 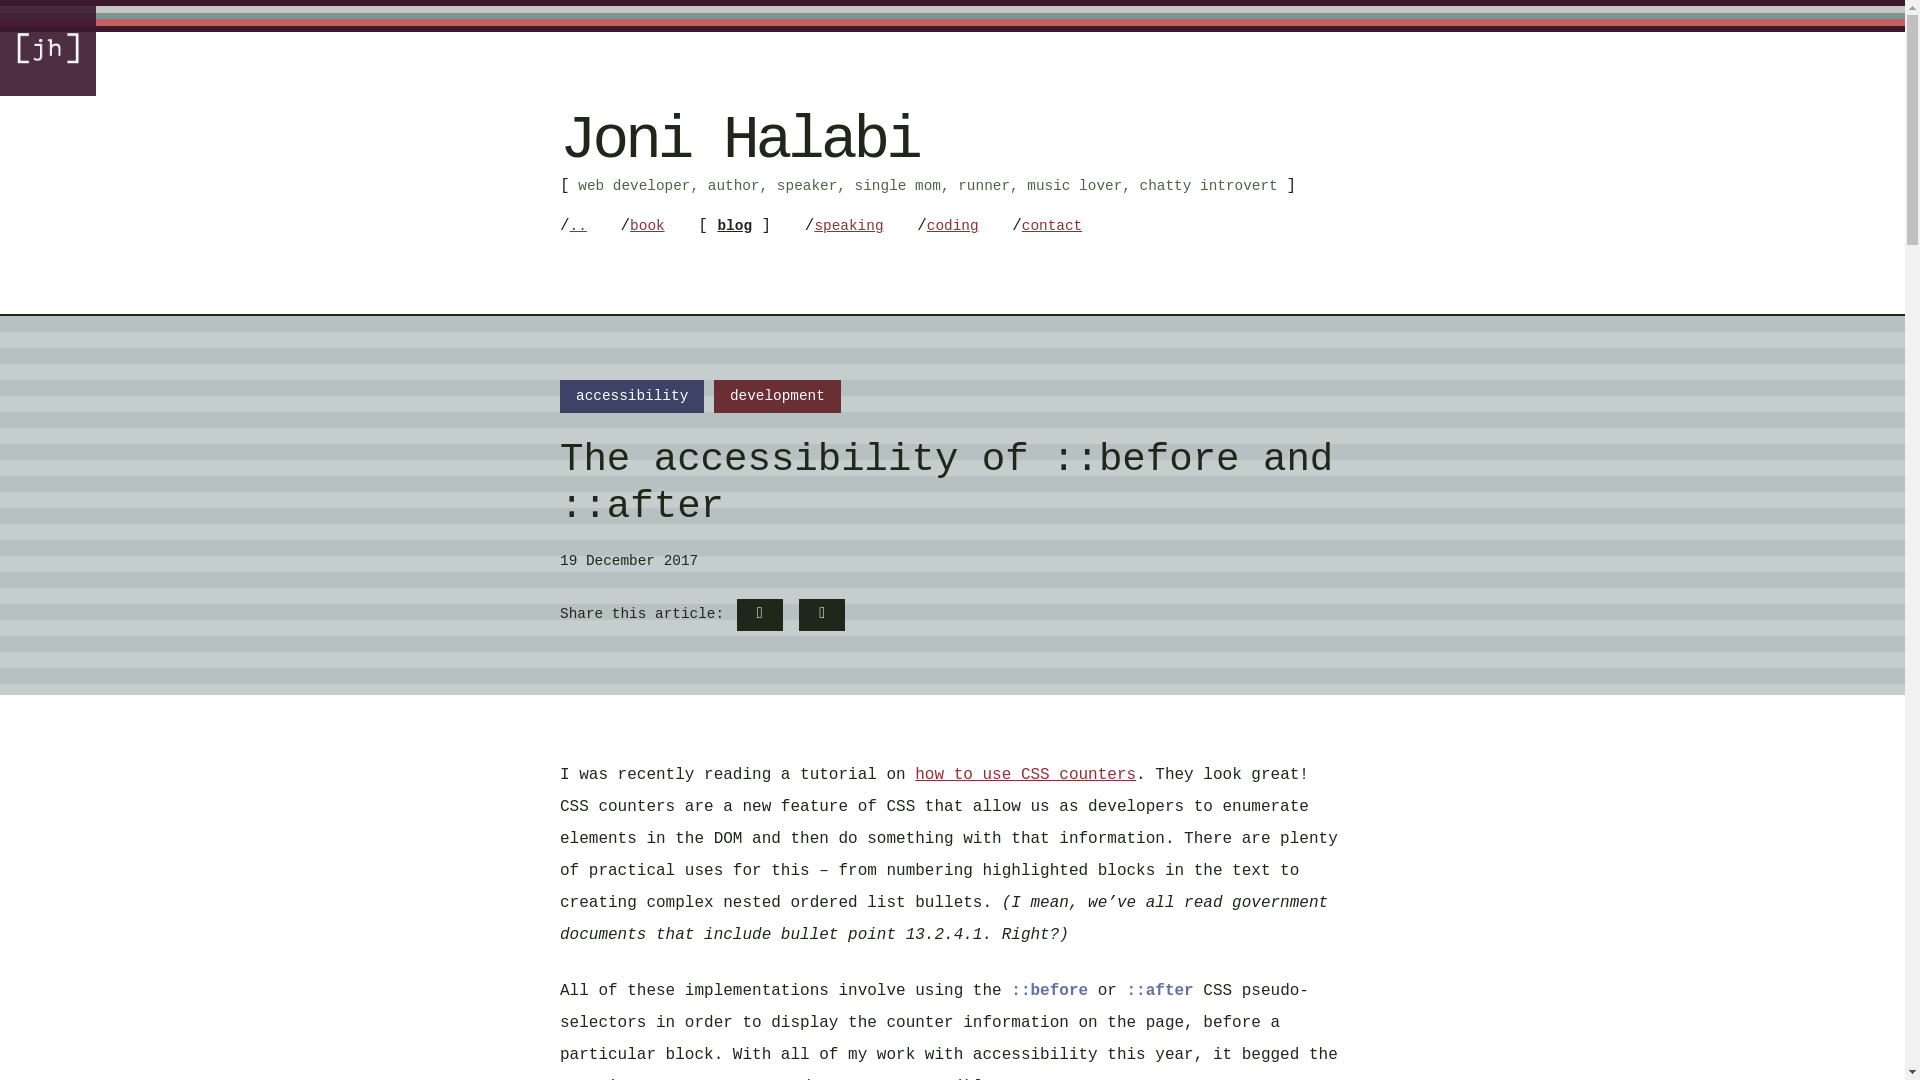 What do you see at coordinates (760, 614) in the screenshot?
I see `Twitter` at bounding box center [760, 614].